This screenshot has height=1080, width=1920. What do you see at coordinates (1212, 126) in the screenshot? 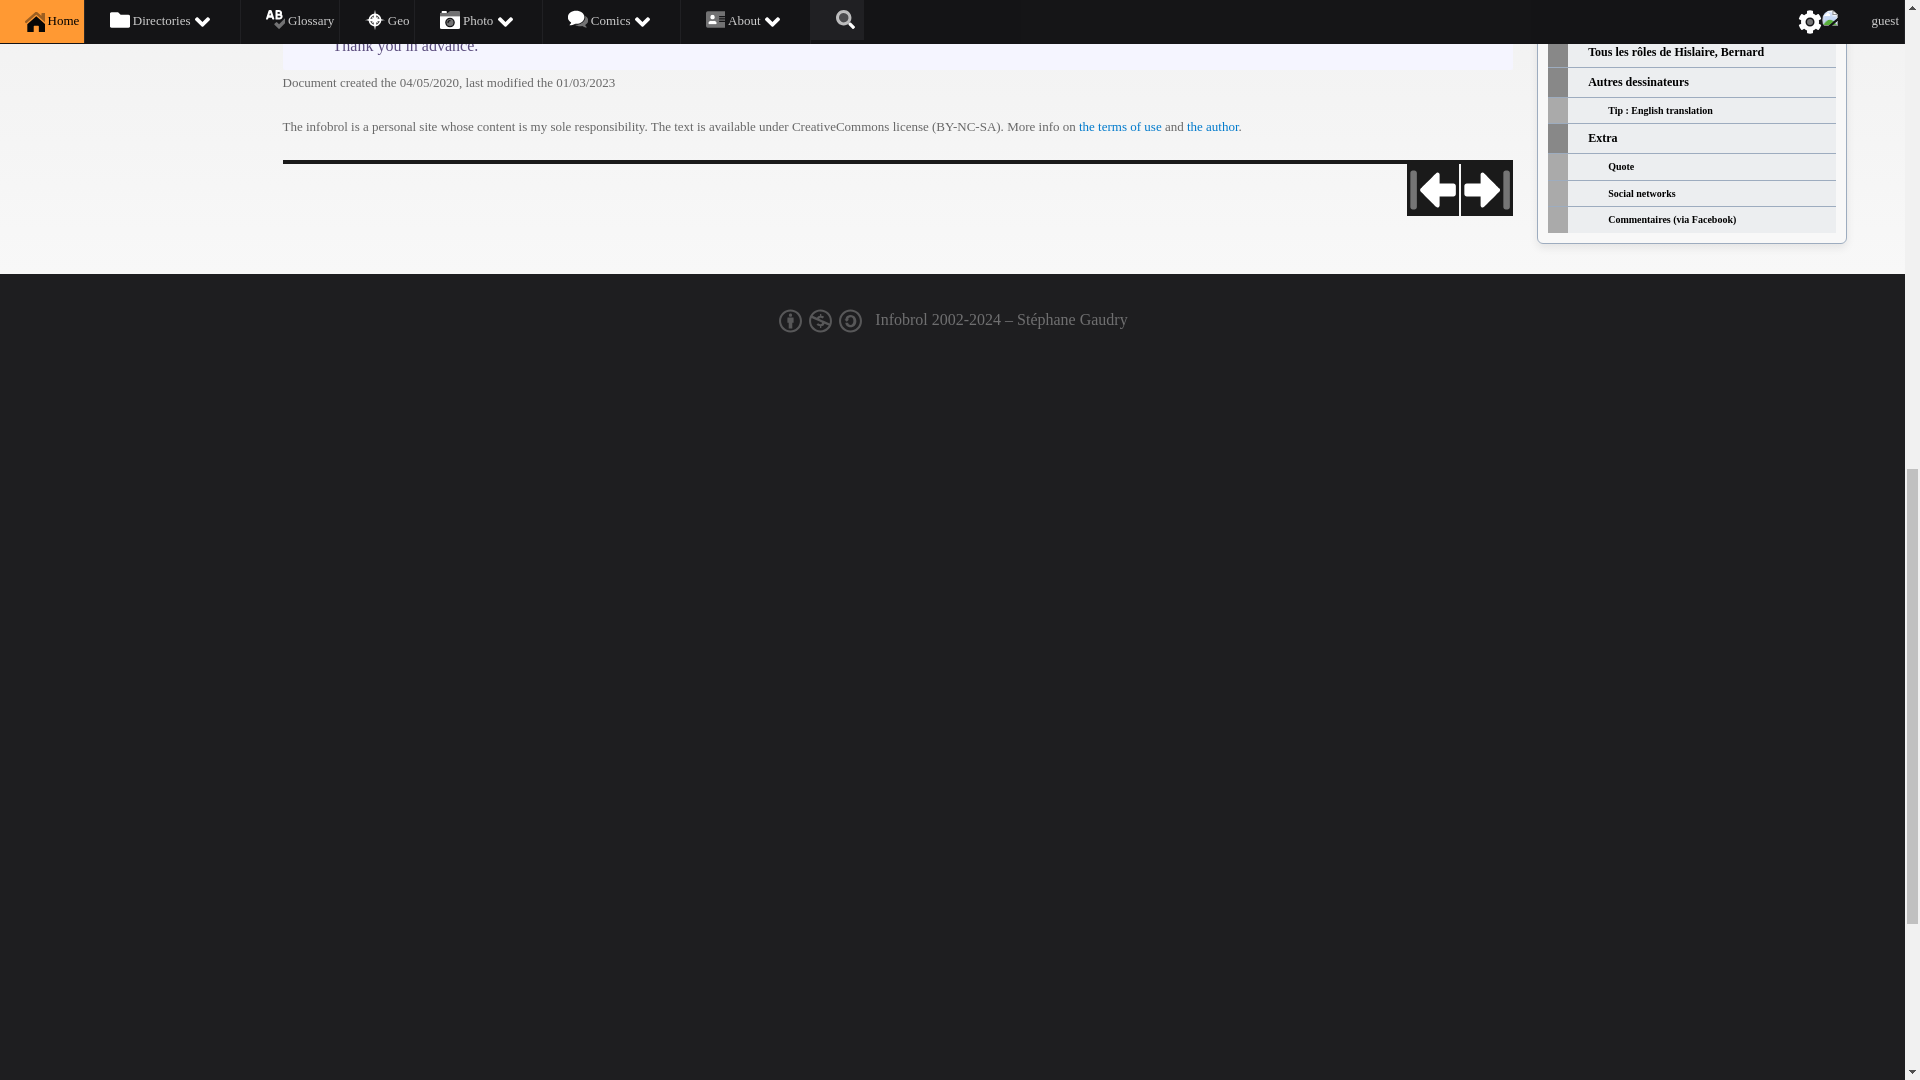
I see `the author` at bounding box center [1212, 126].